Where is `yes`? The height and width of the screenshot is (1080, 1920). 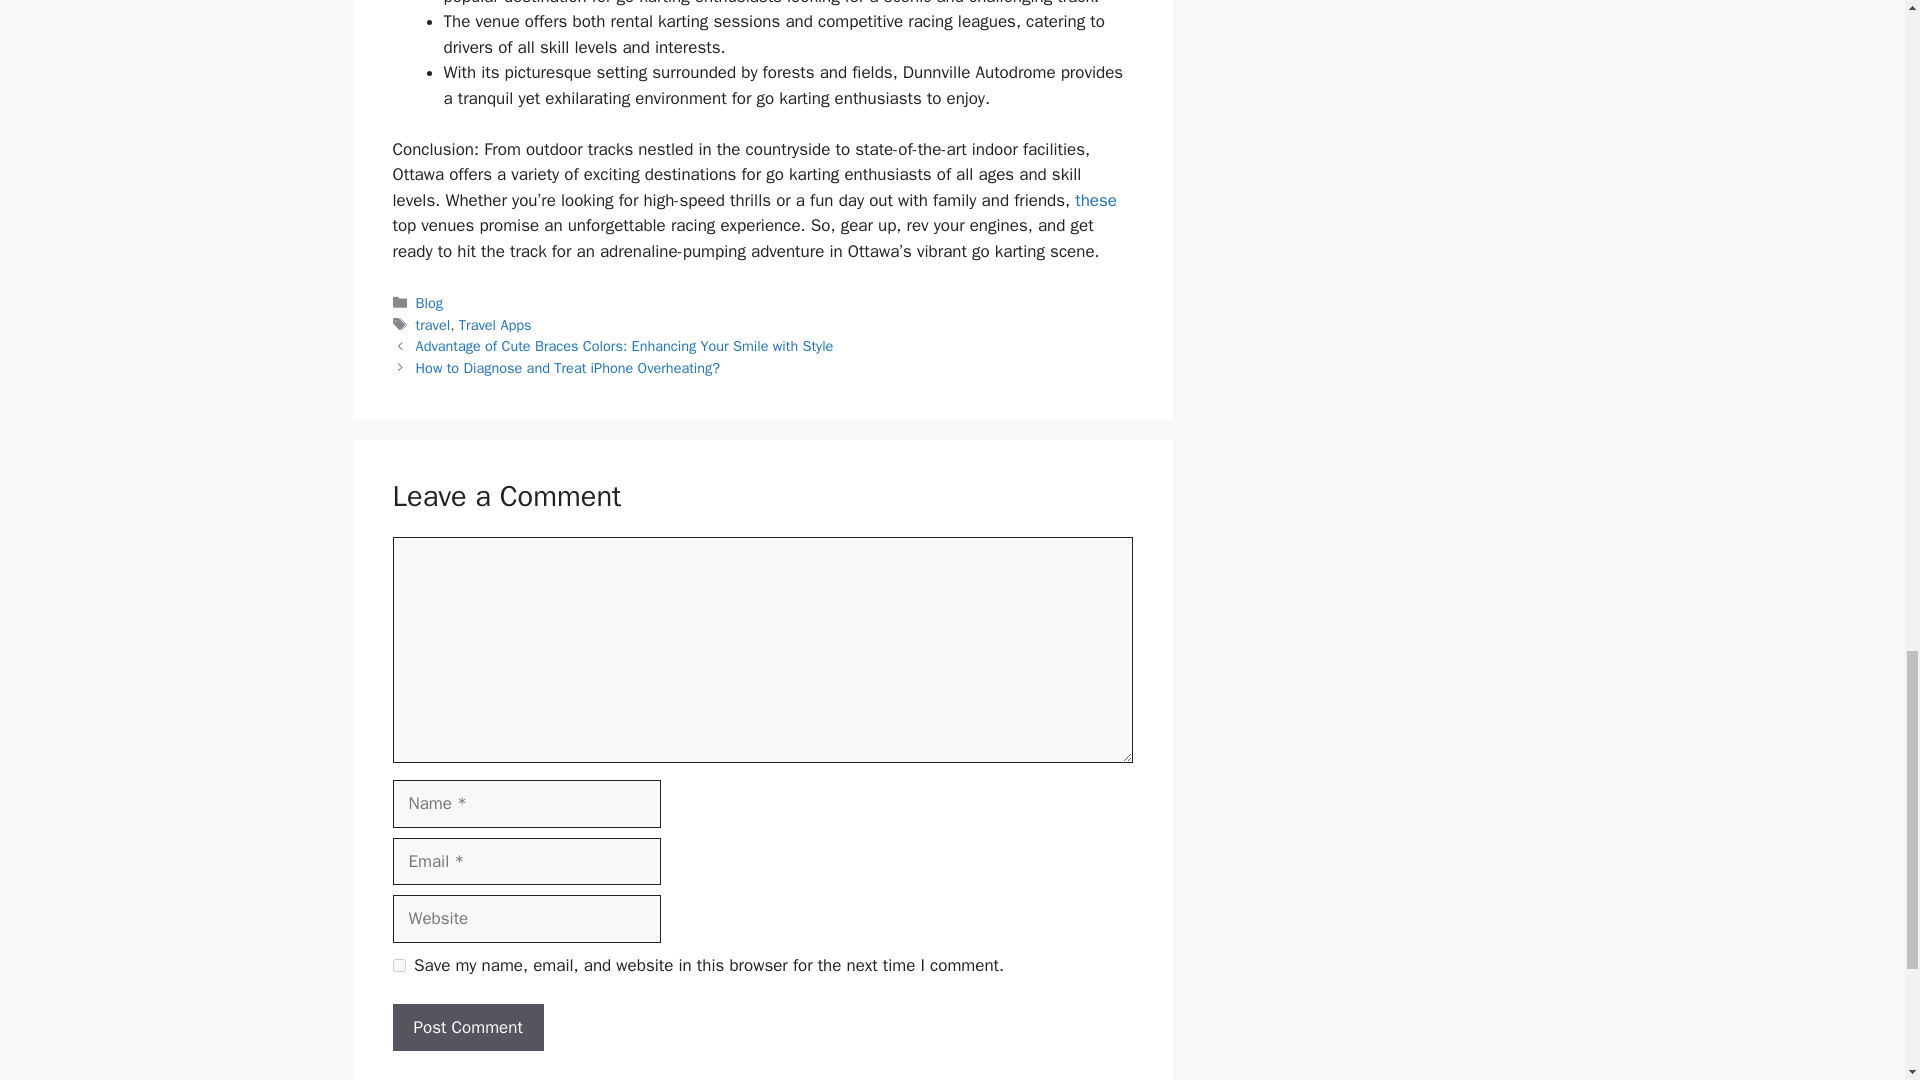 yes is located at coordinates (398, 966).